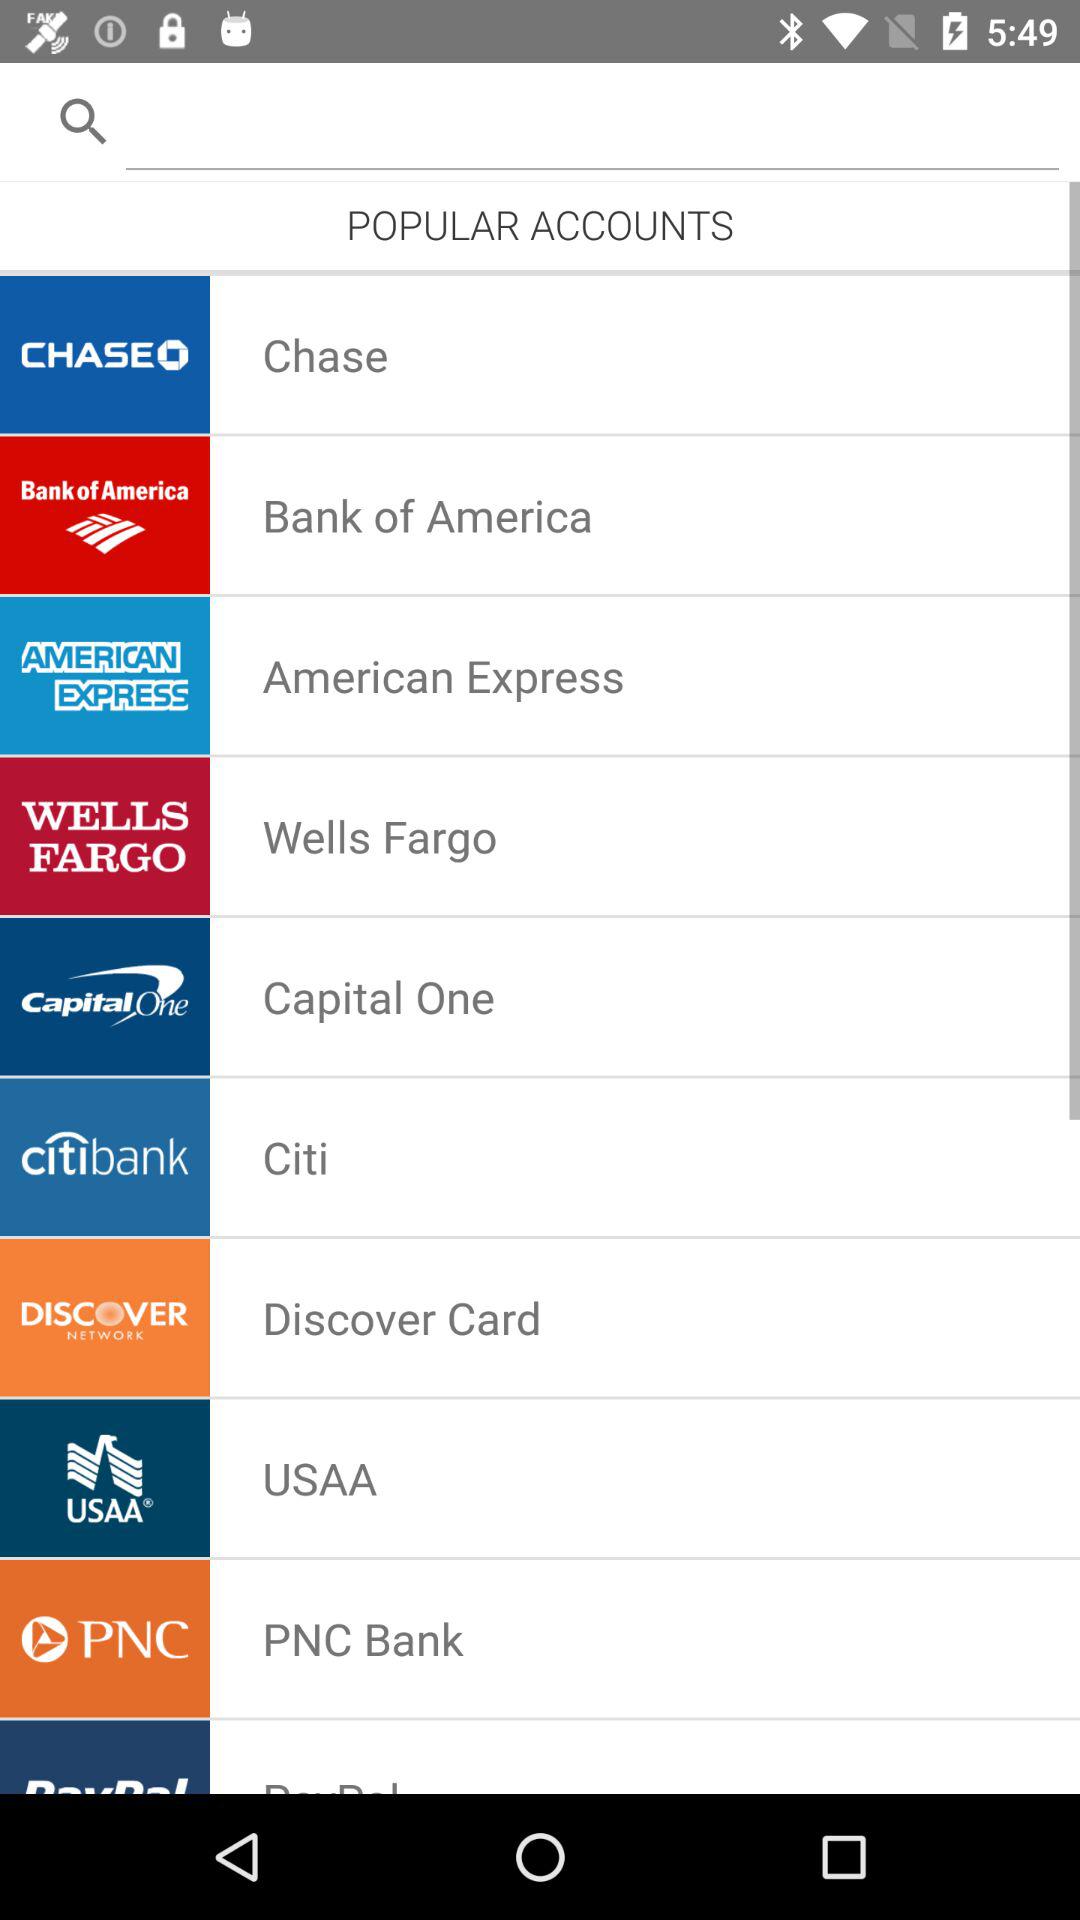  What do you see at coordinates (443, 675) in the screenshot?
I see `turn on icon below bank of america` at bounding box center [443, 675].